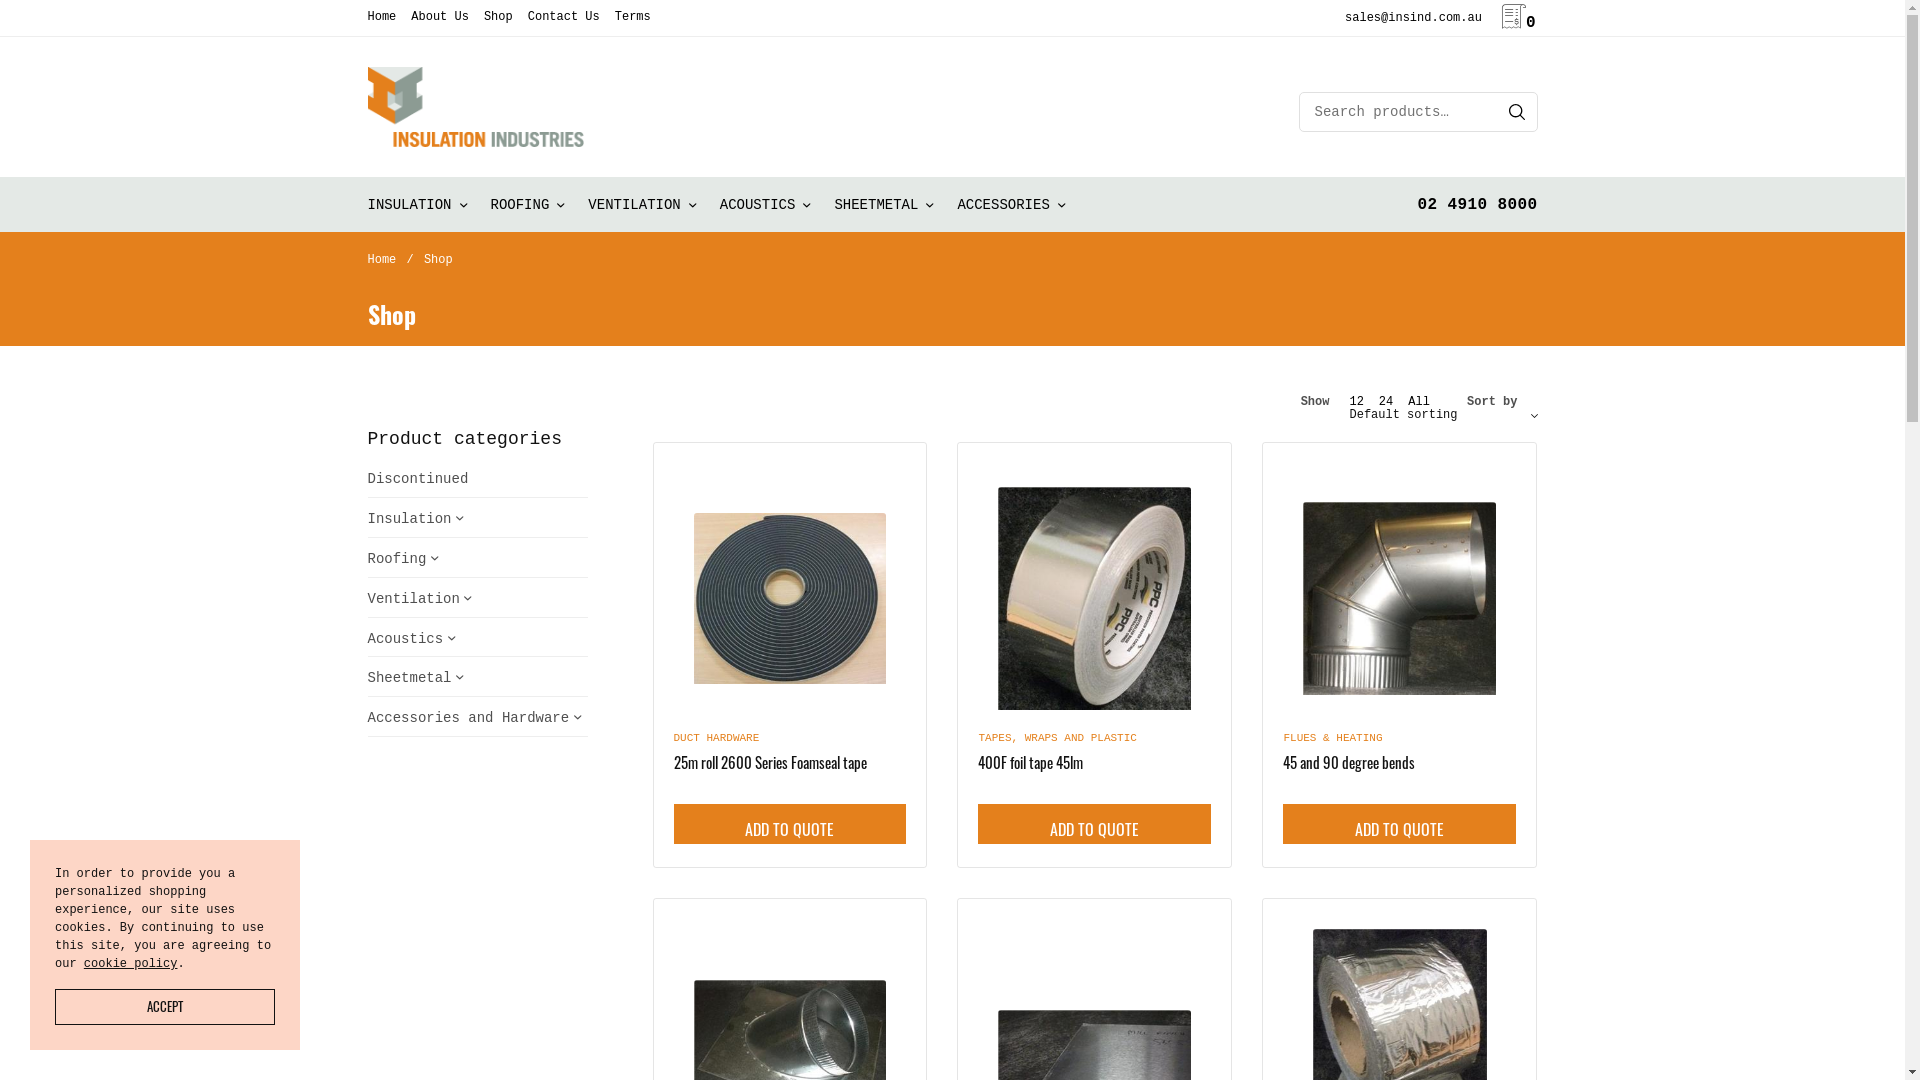 This screenshot has width=1920, height=1080. What do you see at coordinates (406, 639) in the screenshot?
I see `Acoustics` at bounding box center [406, 639].